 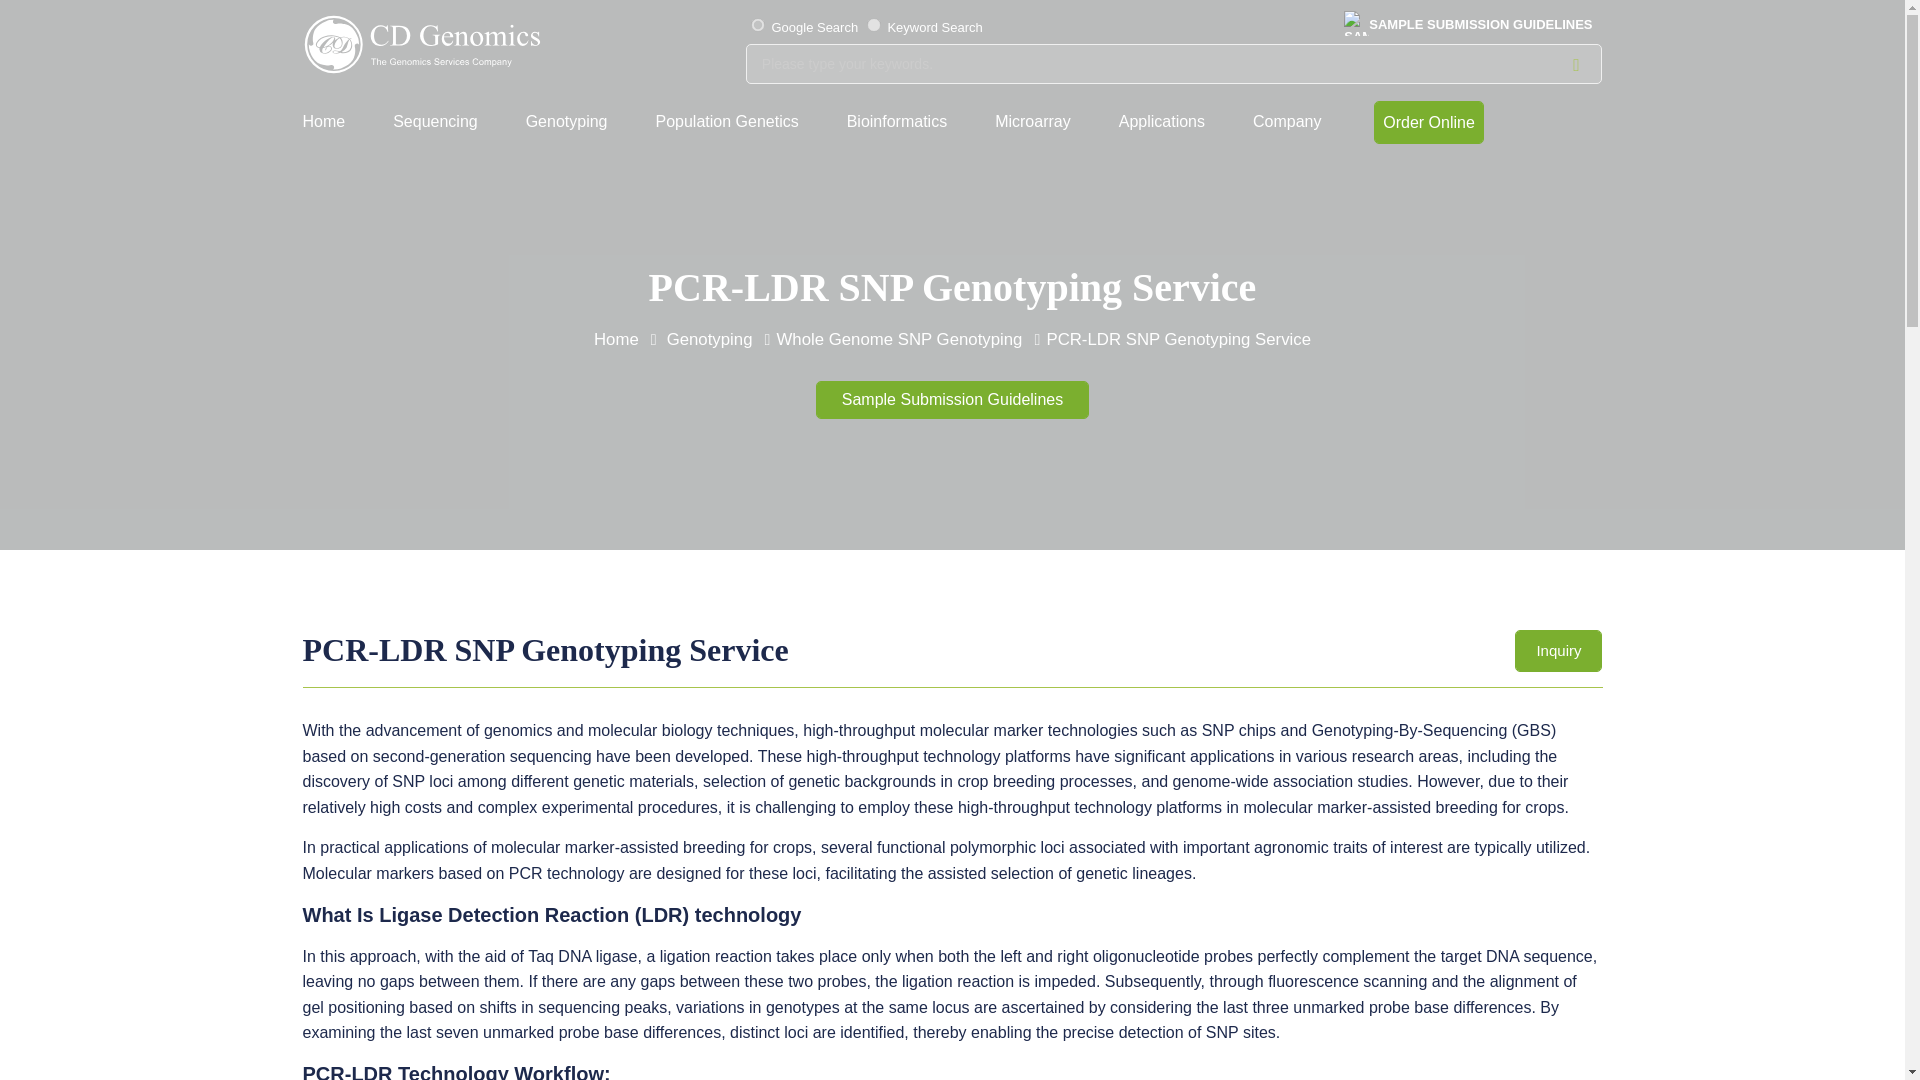 What do you see at coordinates (445, 122) in the screenshot?
I see `Sequencing` at bounding box center [445, 122].